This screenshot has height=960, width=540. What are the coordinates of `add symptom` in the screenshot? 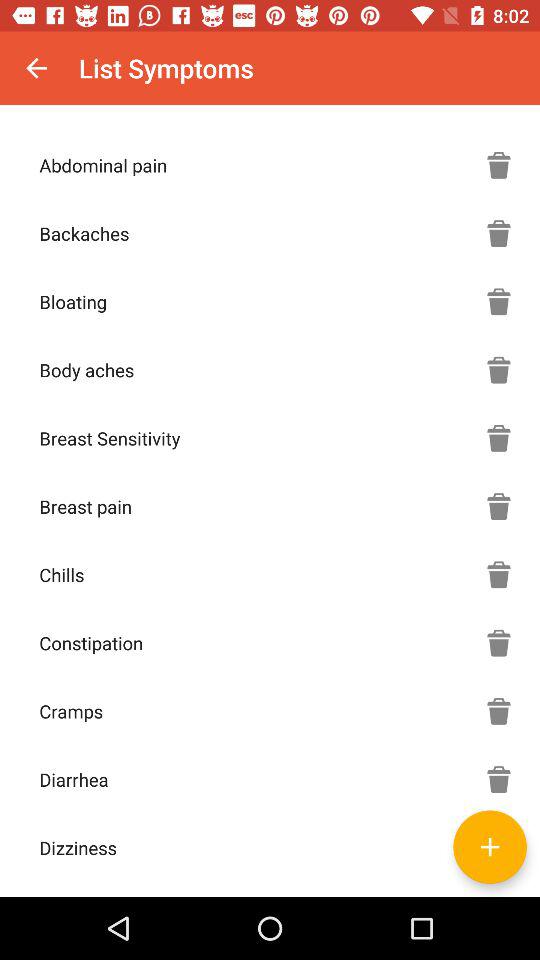 It's located at (499, 847).